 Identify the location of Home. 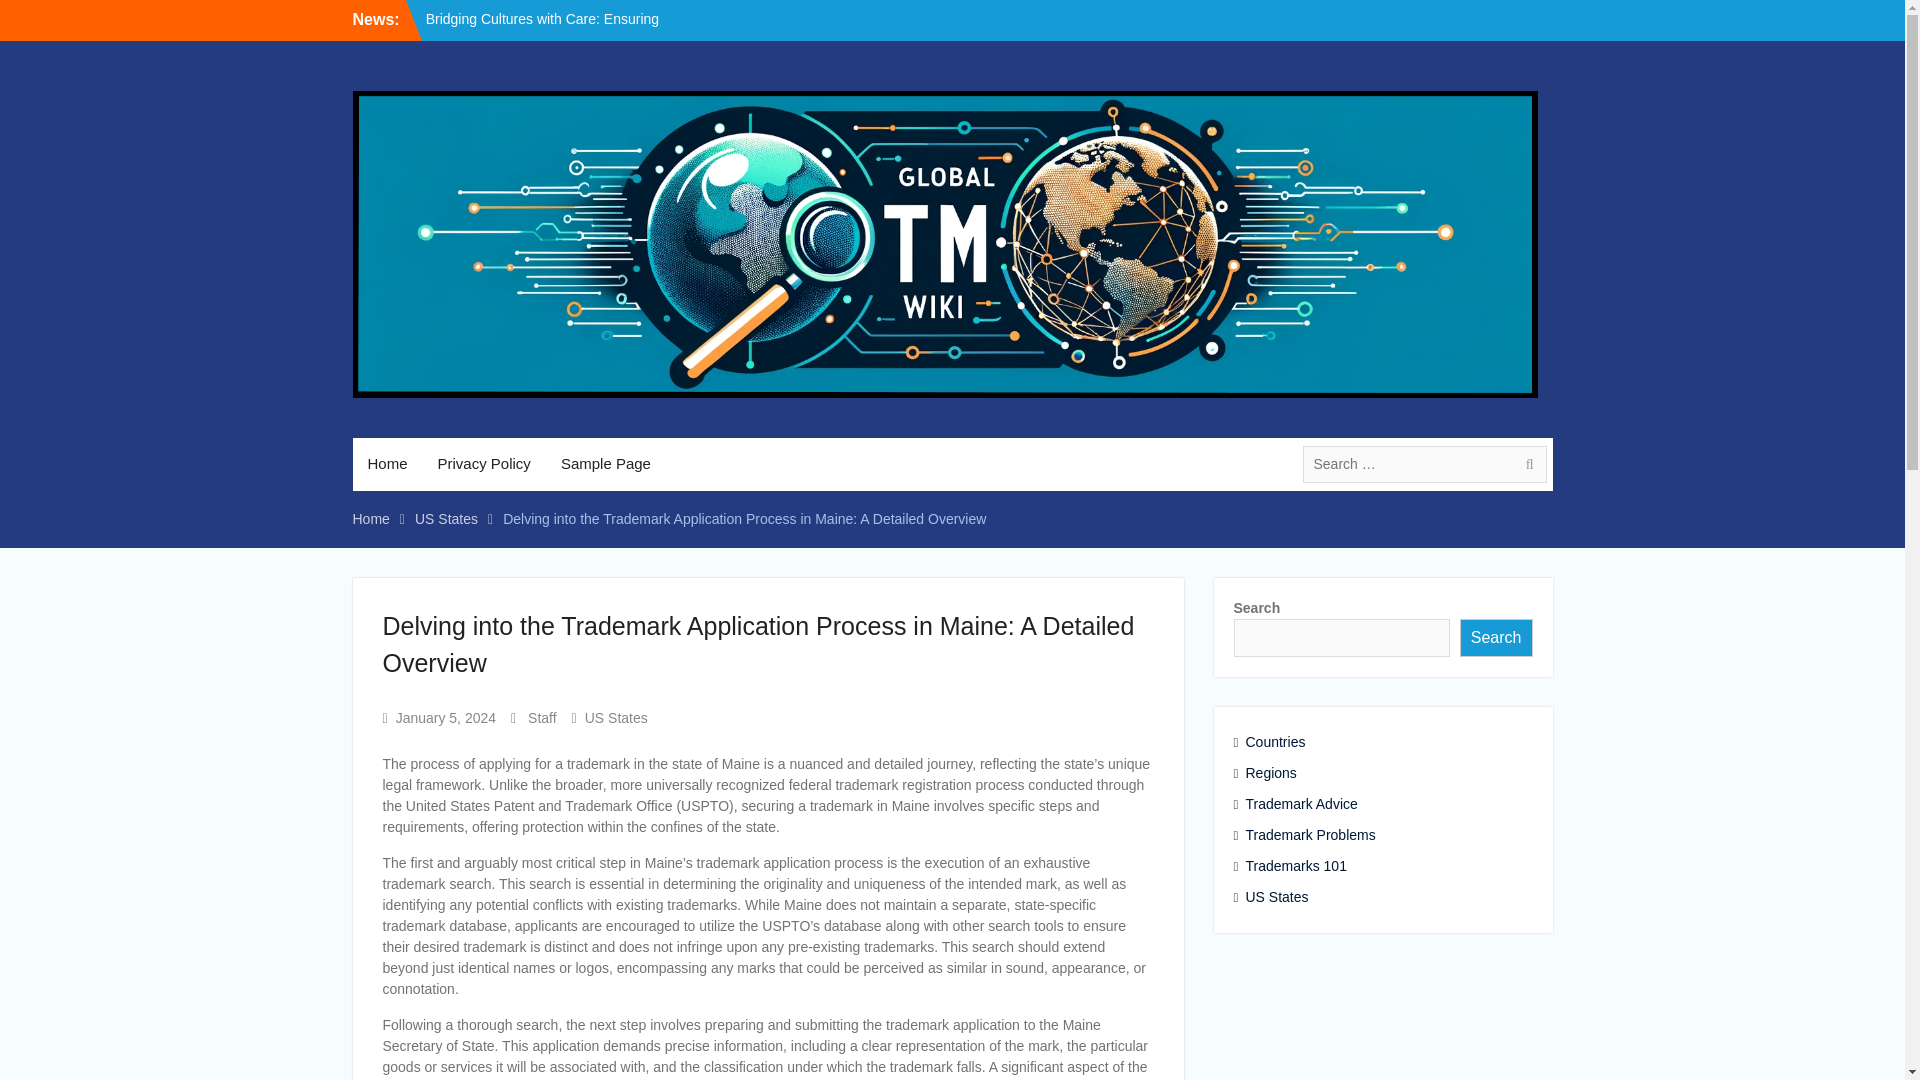
(386, 464).